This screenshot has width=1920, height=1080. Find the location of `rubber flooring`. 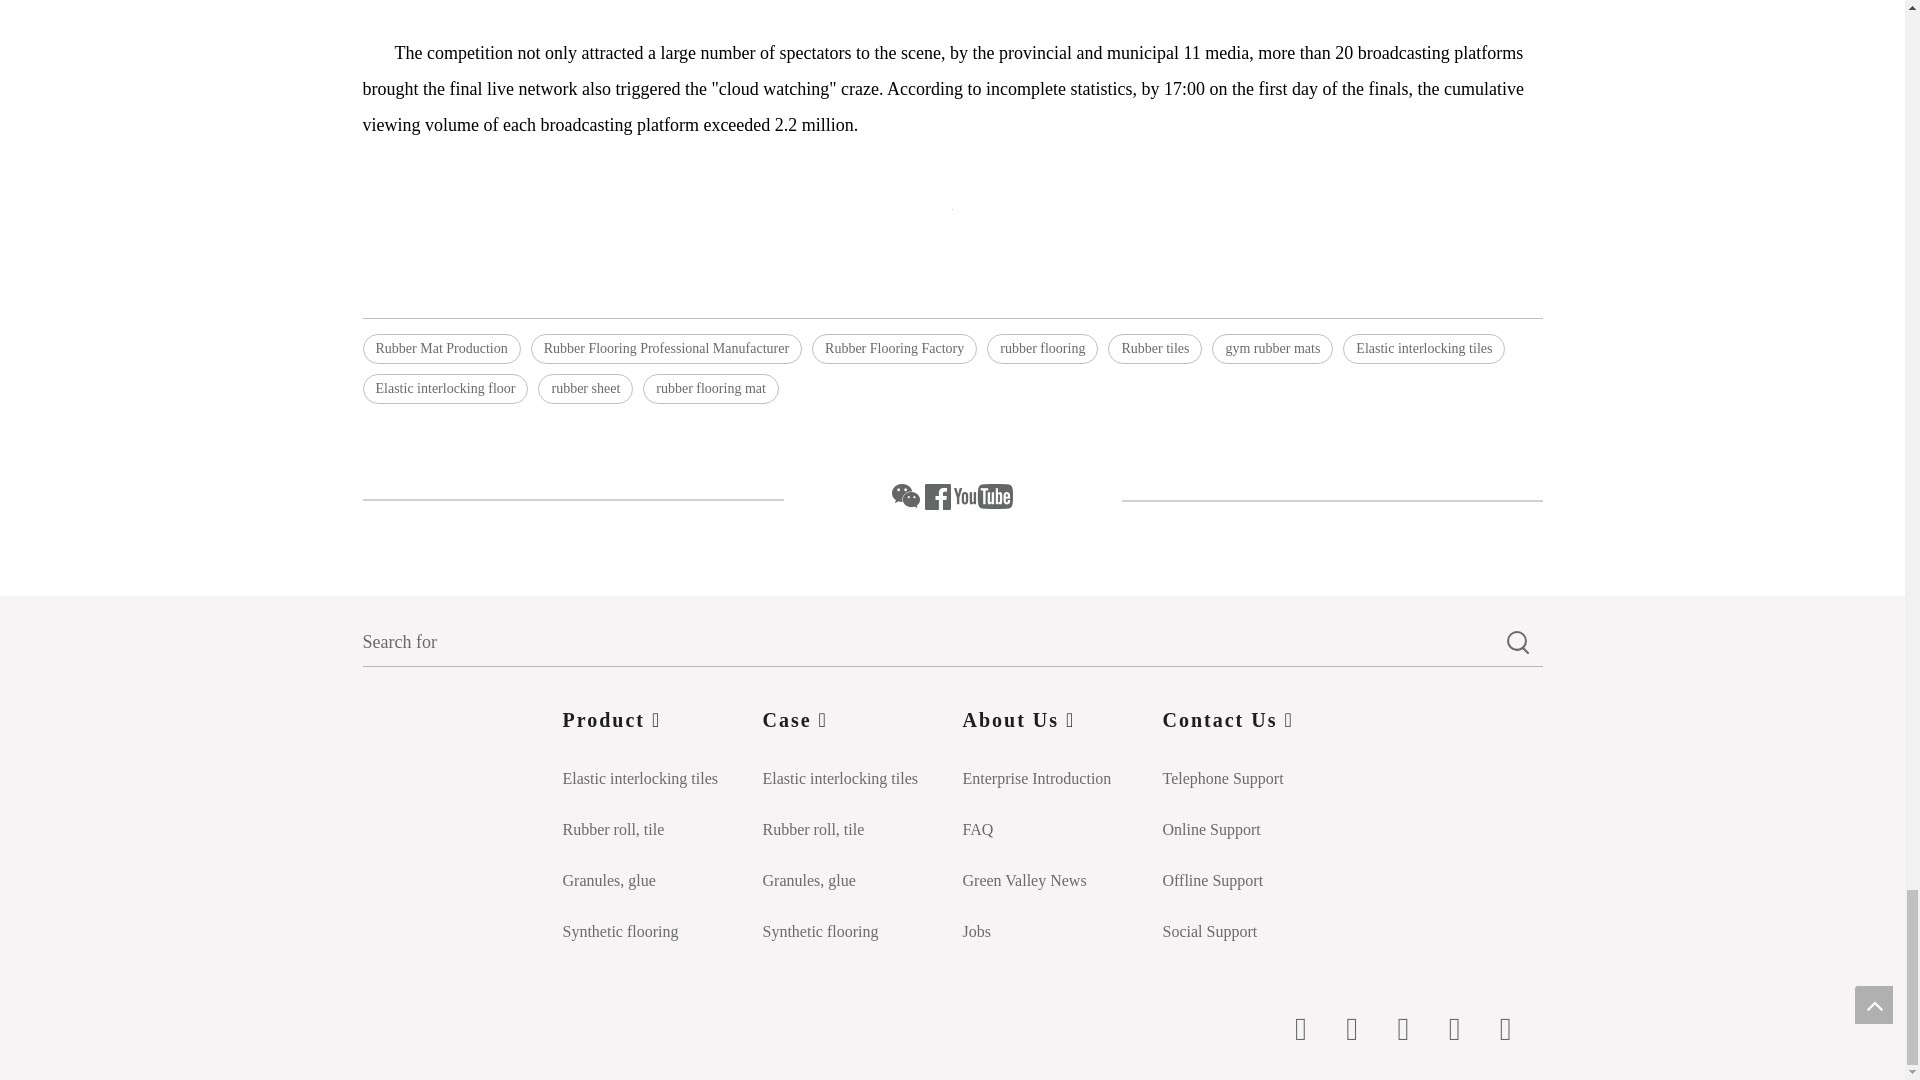

rubber flooring is located at coordinates (1042, 348).